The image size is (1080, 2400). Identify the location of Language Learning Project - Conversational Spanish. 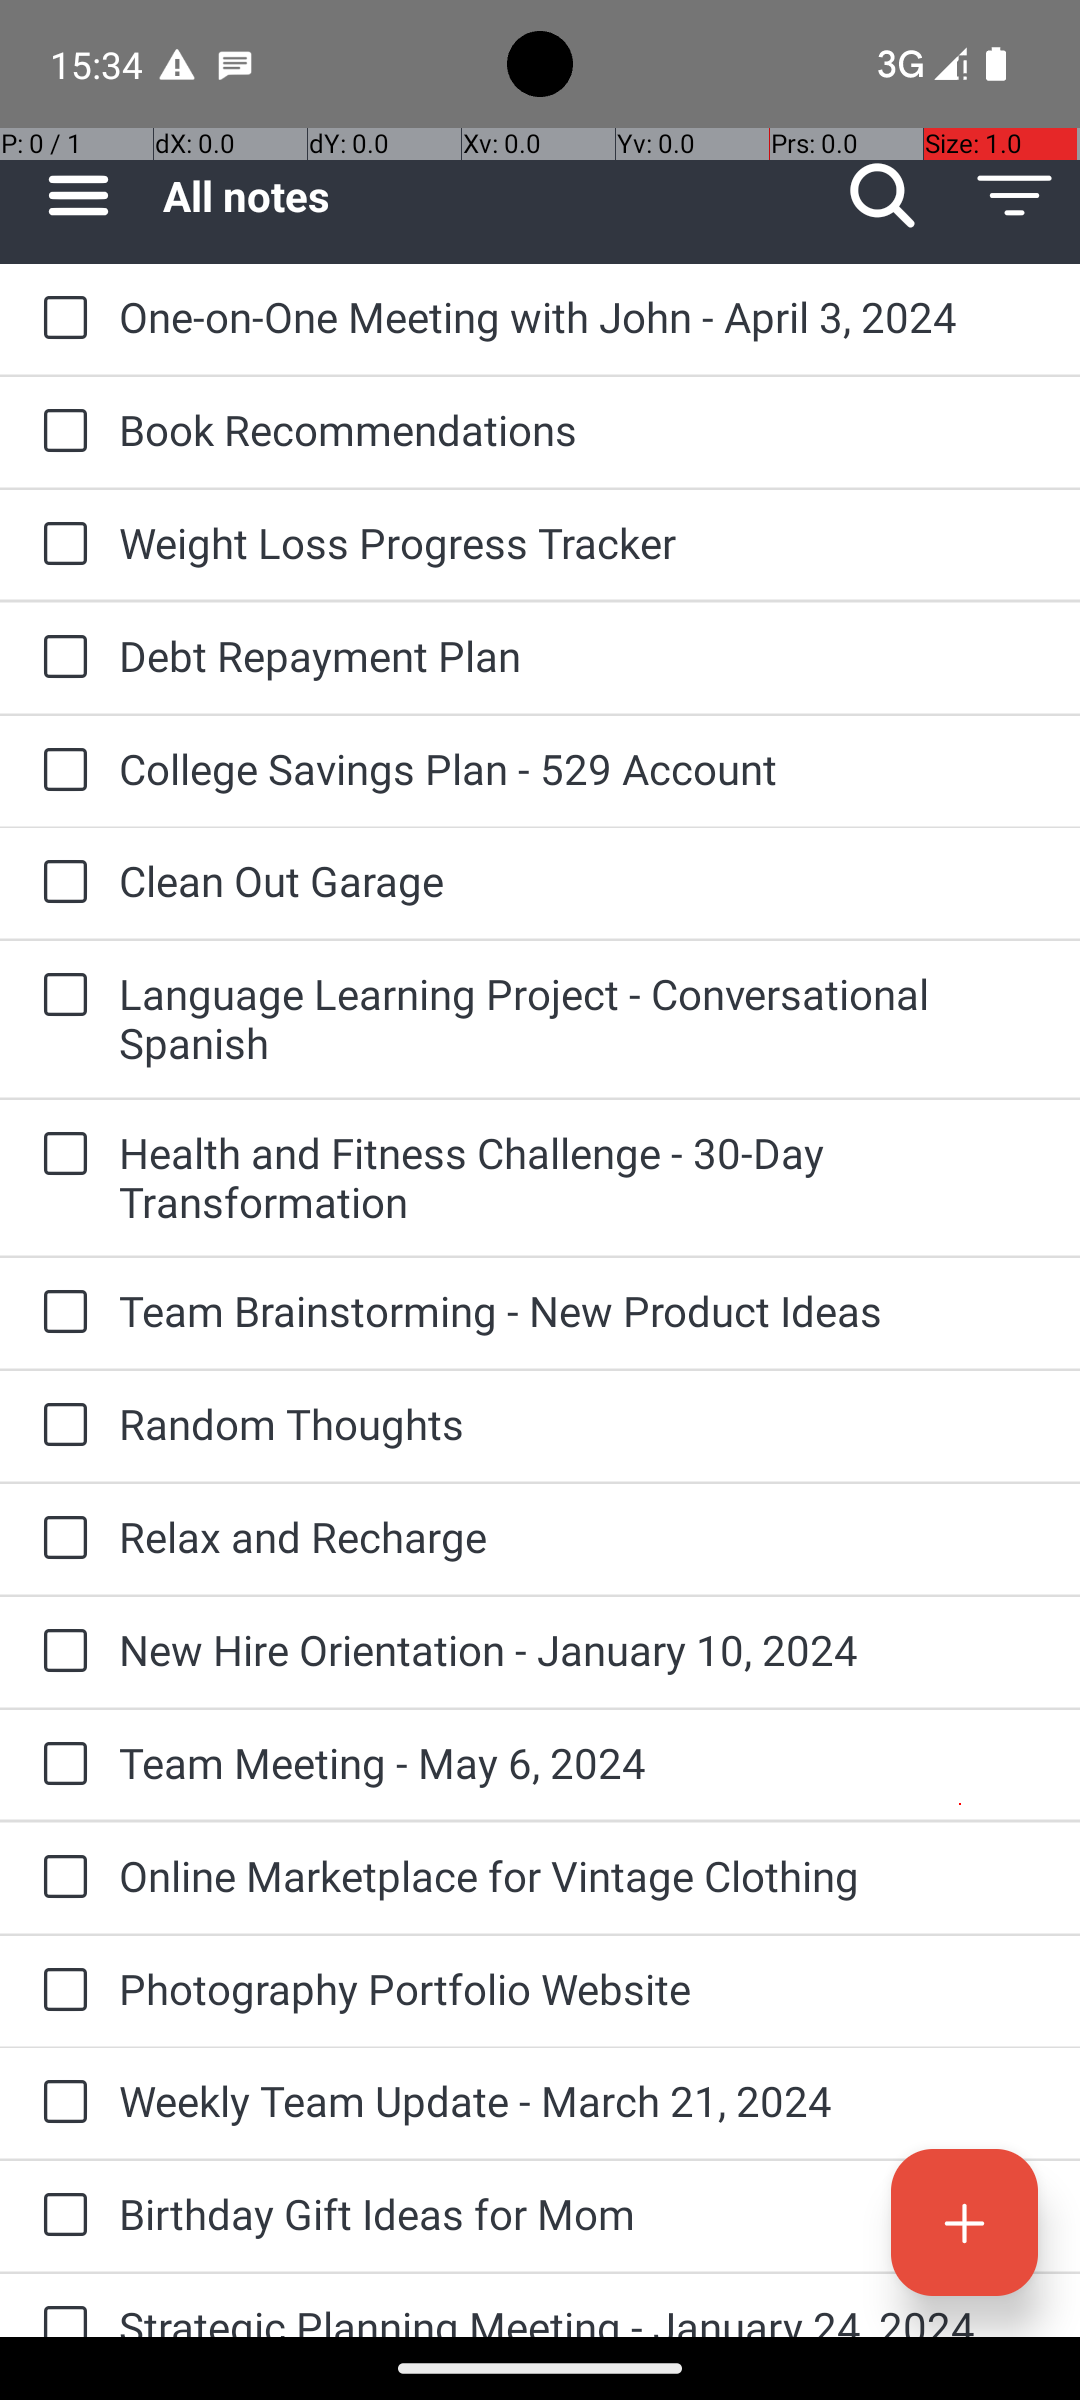
(580, 1018).